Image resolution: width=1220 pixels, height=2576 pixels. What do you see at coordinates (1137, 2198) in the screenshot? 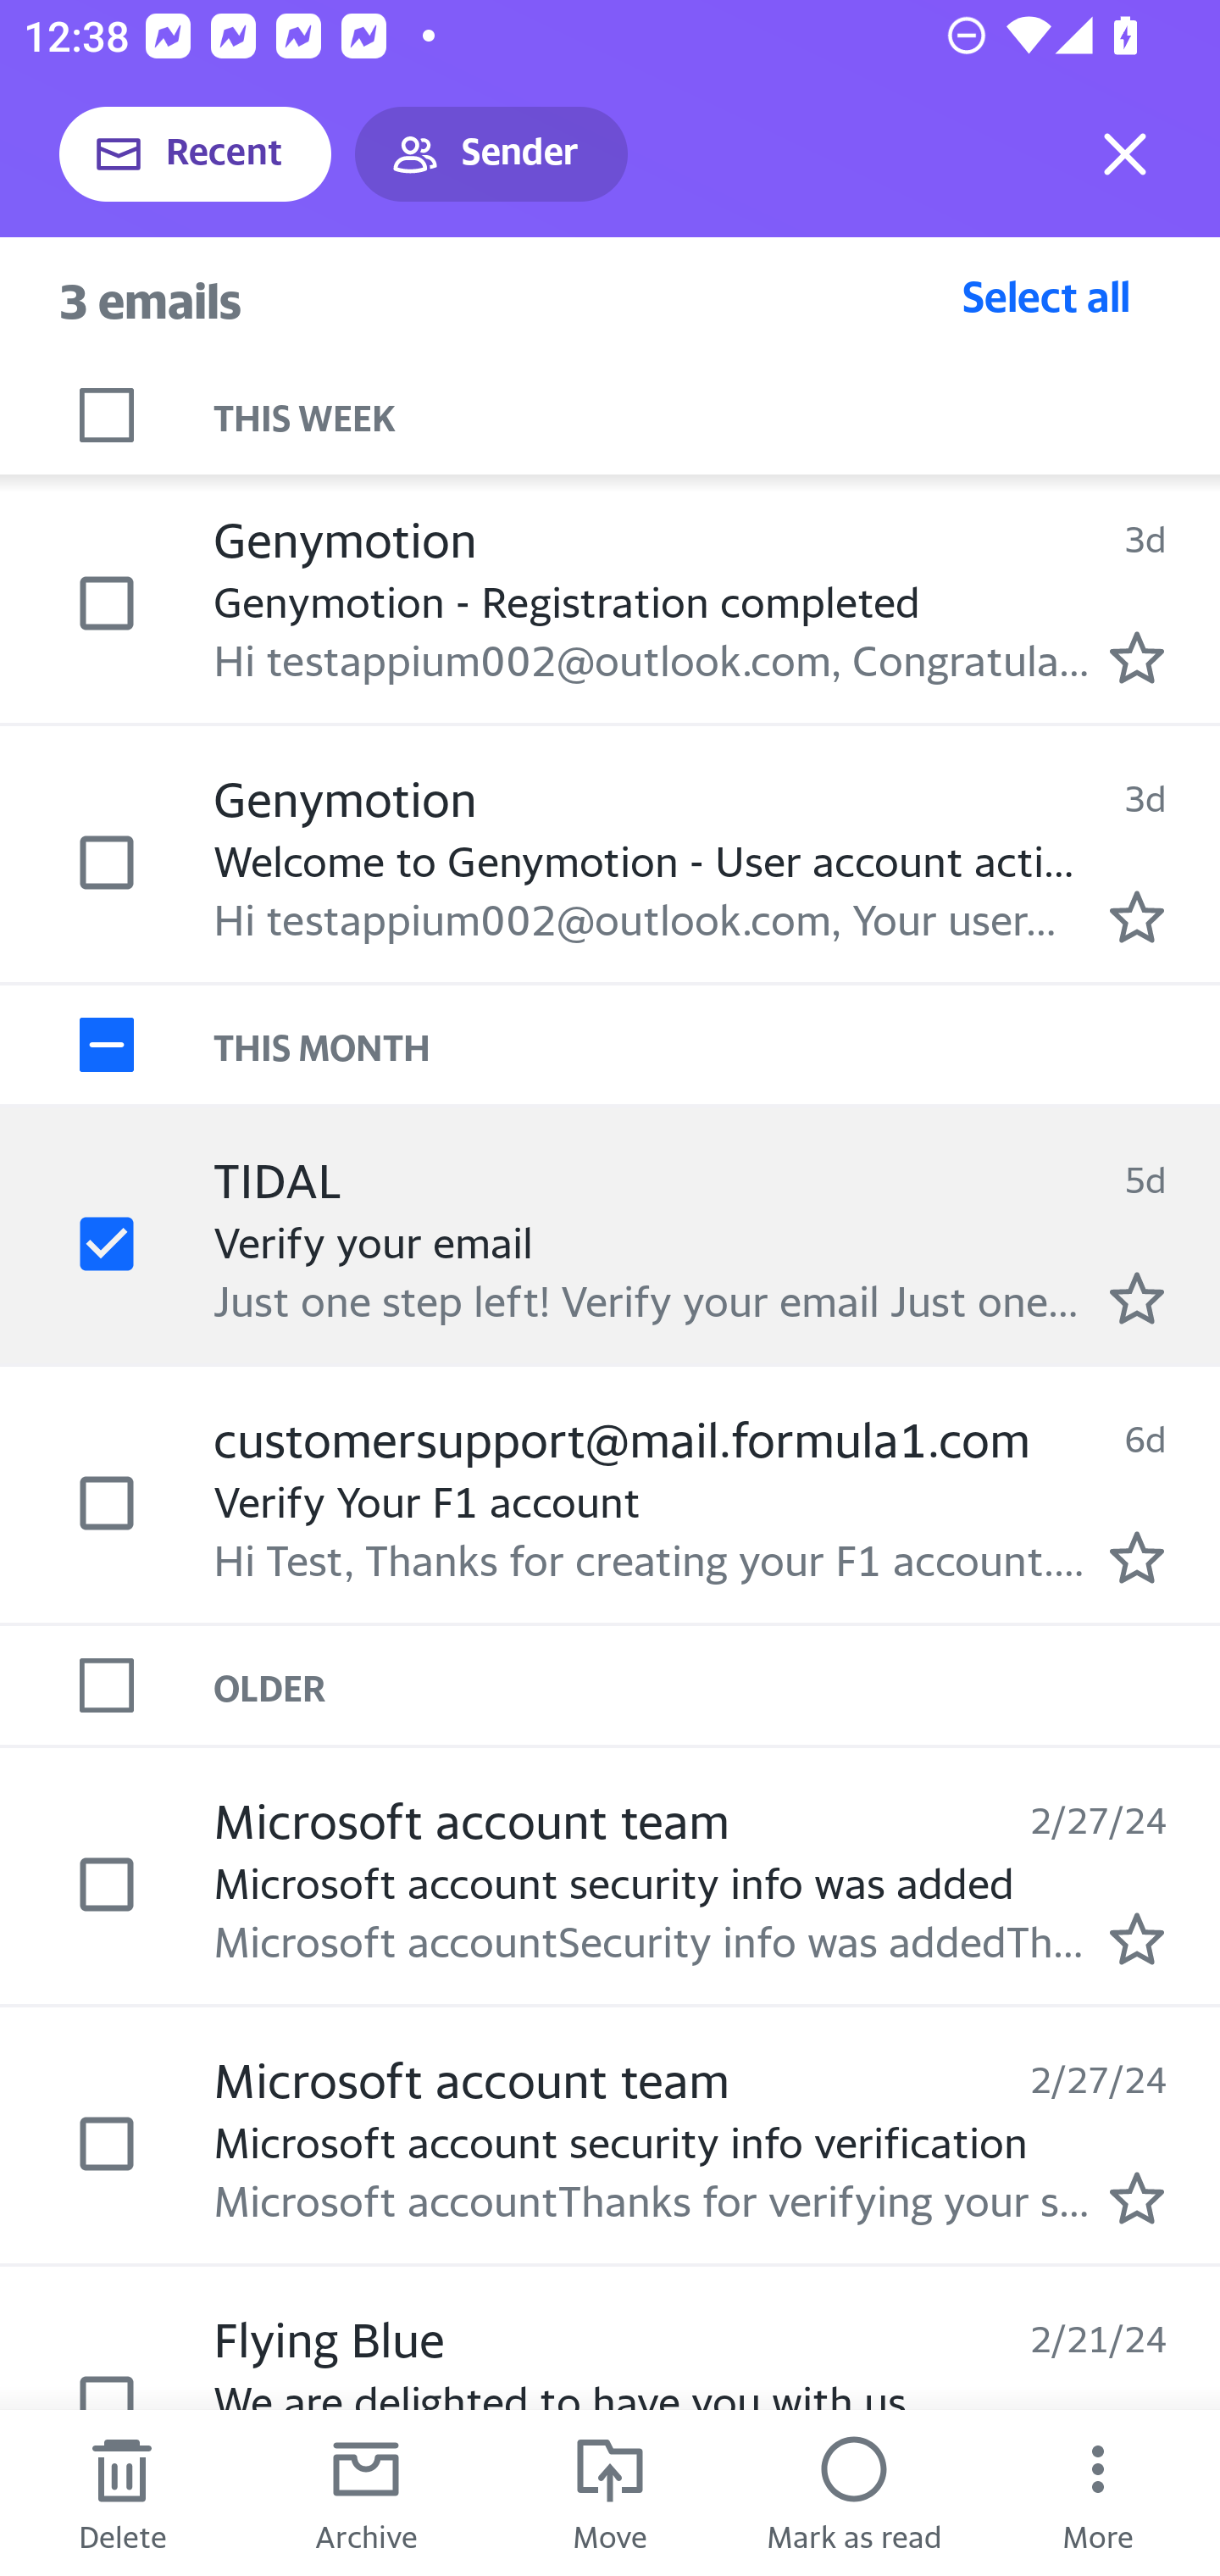
I see `Mark as starred.` at bounding box center [1137, 2198].